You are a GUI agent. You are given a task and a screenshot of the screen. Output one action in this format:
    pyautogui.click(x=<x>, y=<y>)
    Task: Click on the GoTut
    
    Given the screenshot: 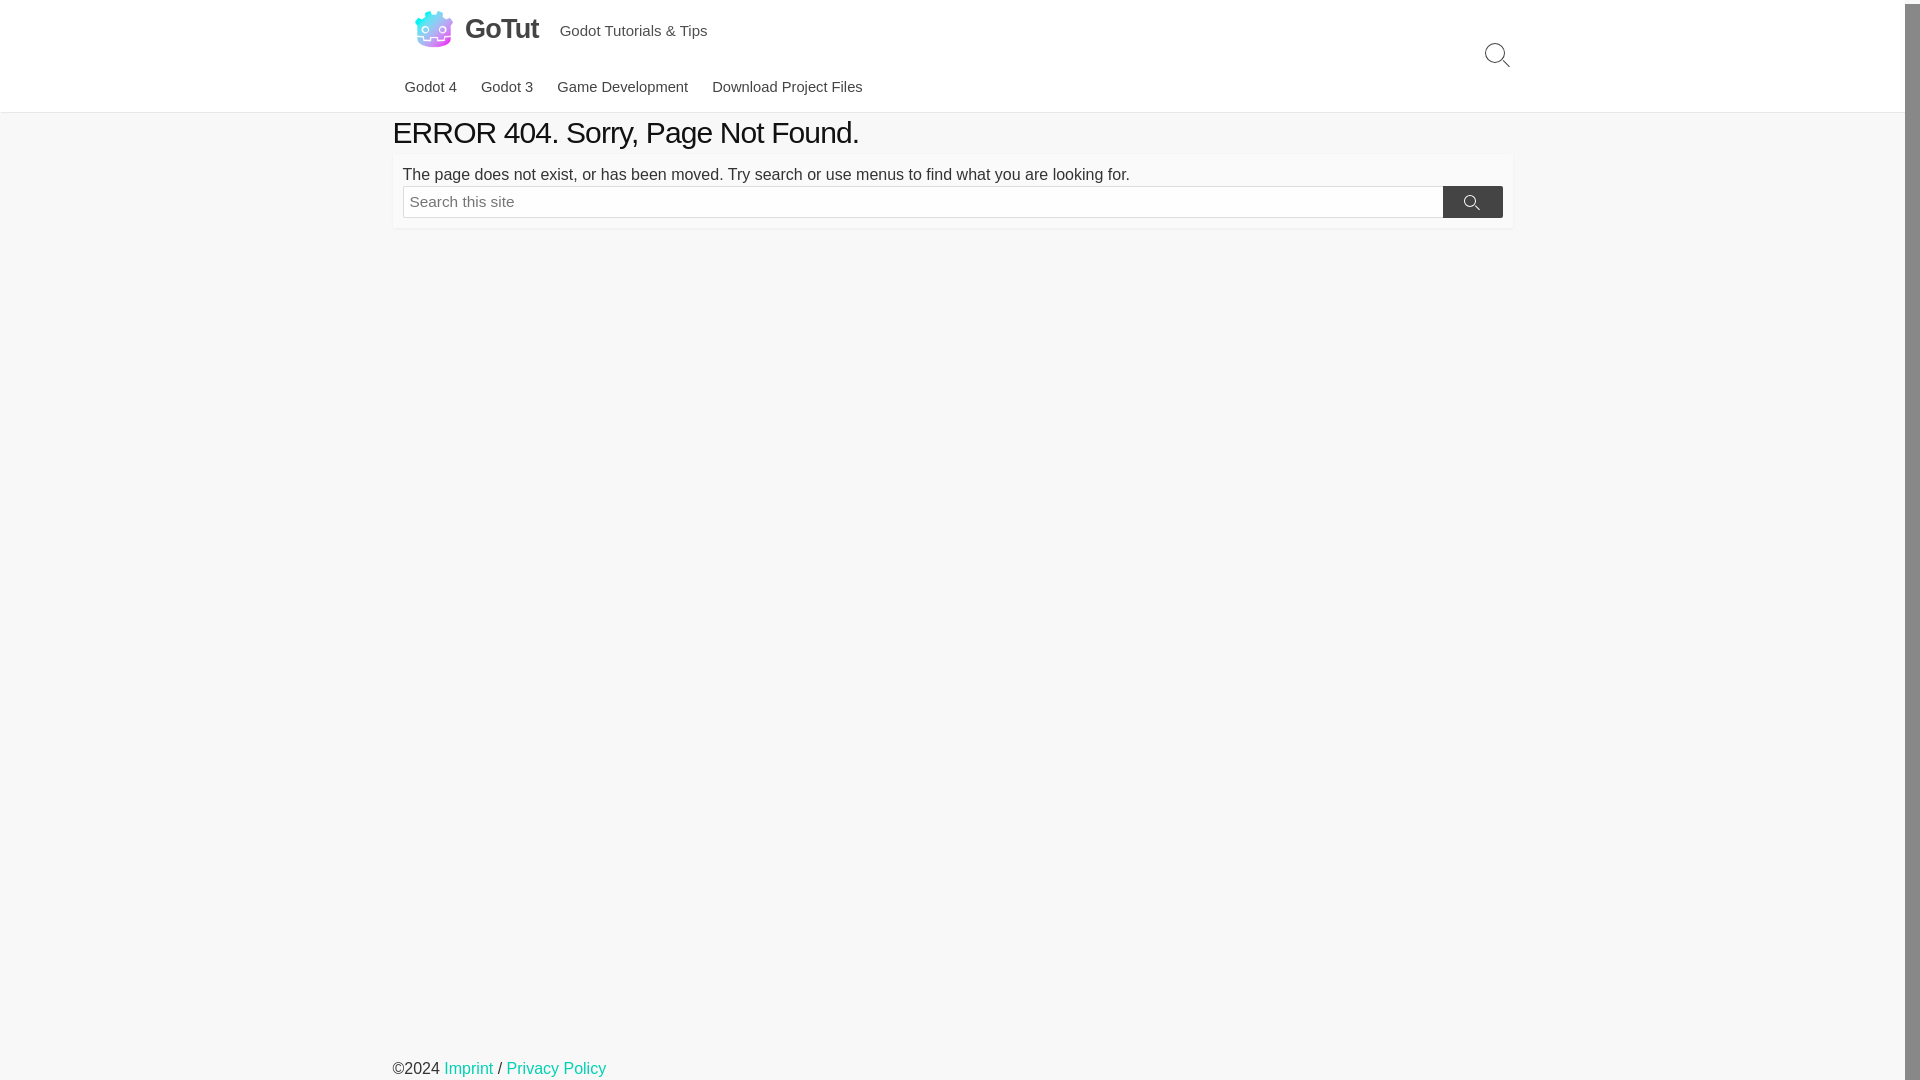 What is the action you would take?
    pyautogui.click(x=432, y=28)
    